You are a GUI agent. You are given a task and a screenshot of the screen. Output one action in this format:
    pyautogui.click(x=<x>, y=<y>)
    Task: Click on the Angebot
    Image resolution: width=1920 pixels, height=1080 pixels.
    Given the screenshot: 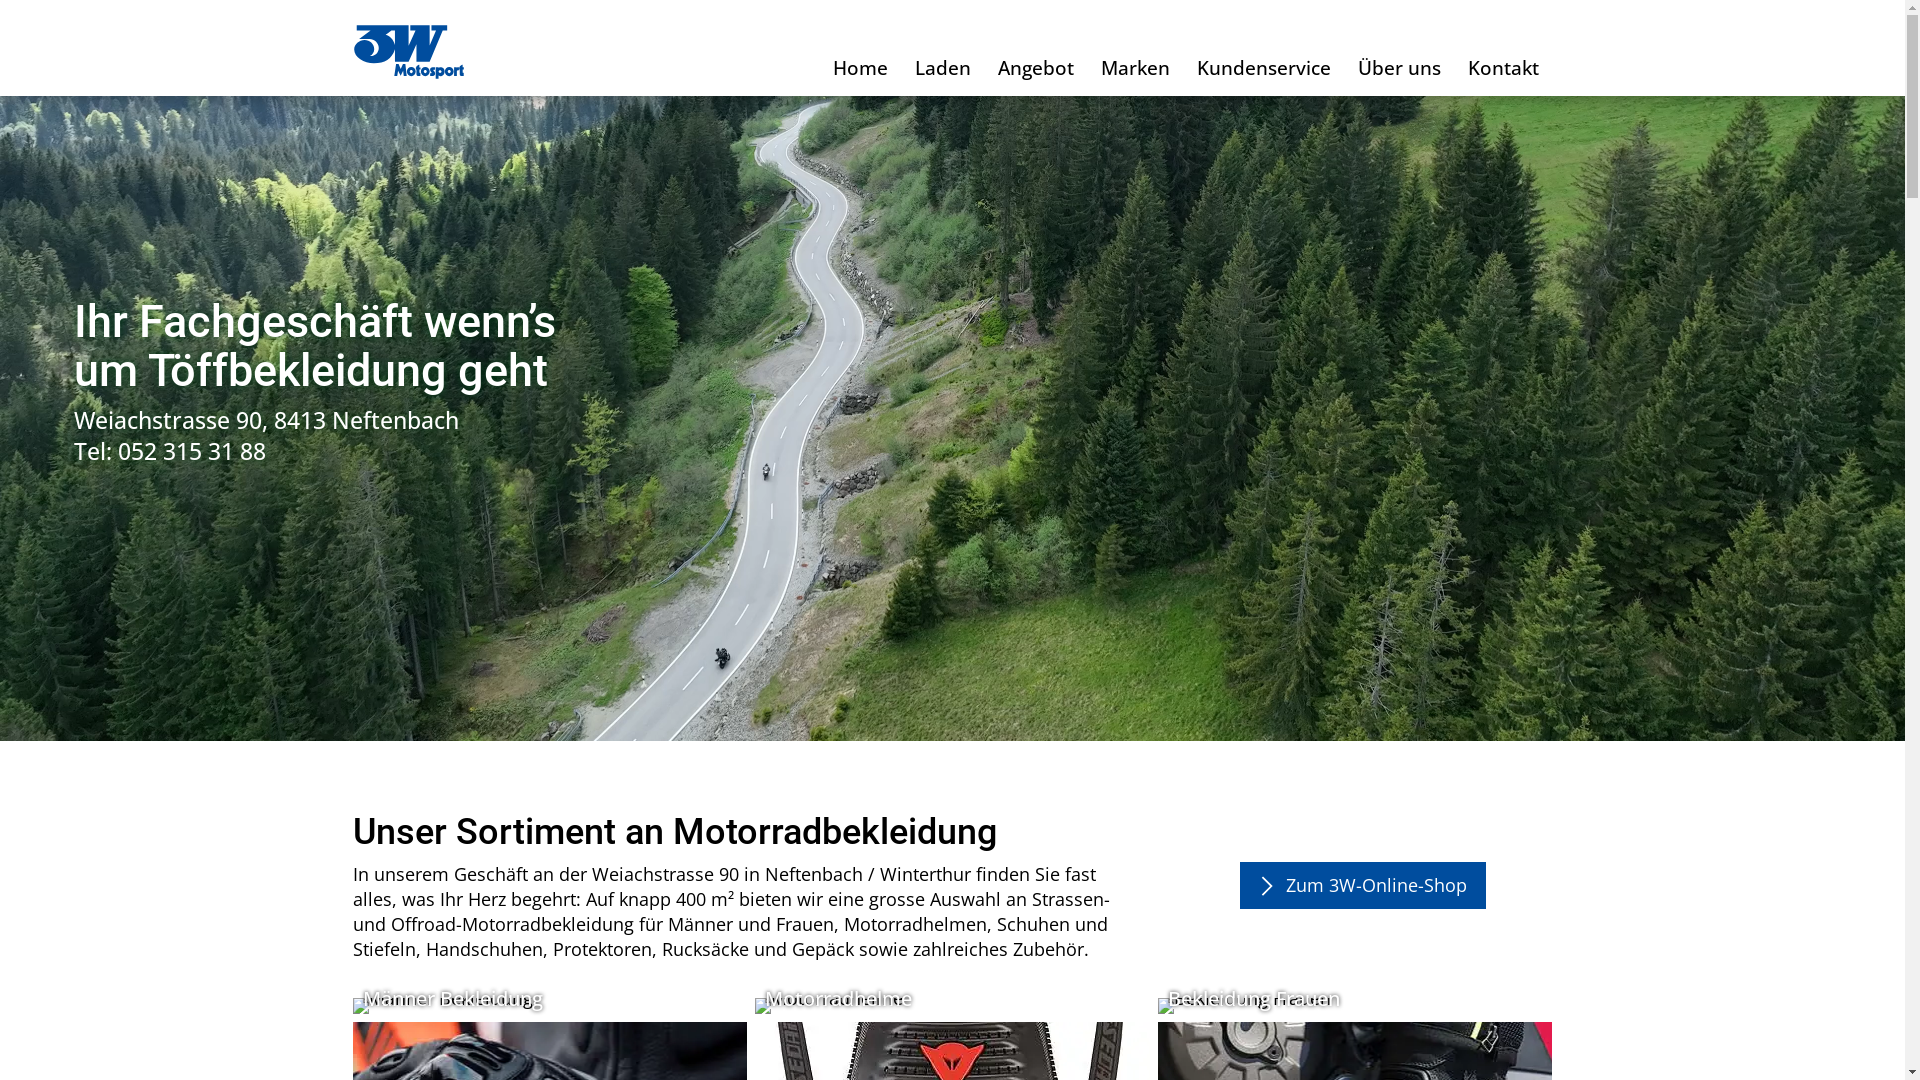 What is the action you would take?
    pyautogui.click(x=1035, y=68)
    